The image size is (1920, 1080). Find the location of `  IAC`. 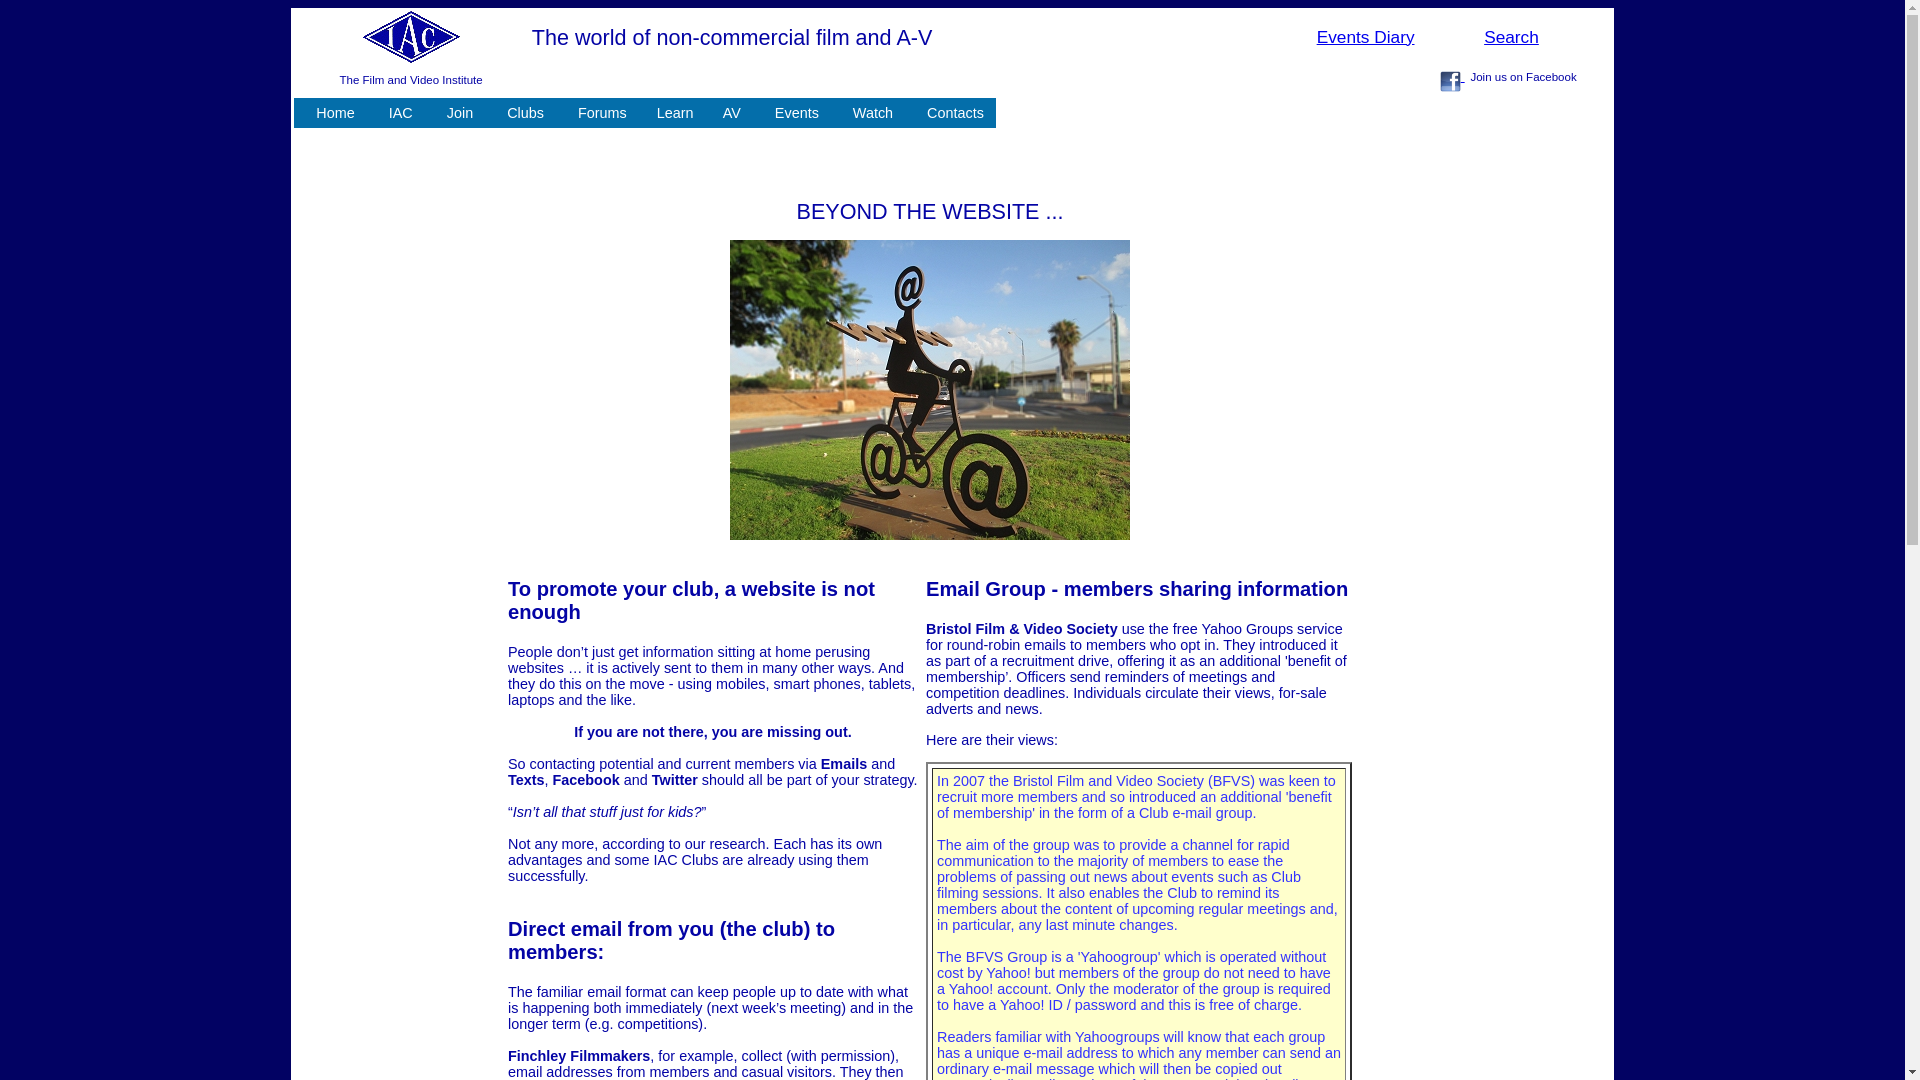

  IAC is located at coordinates (395, 113).